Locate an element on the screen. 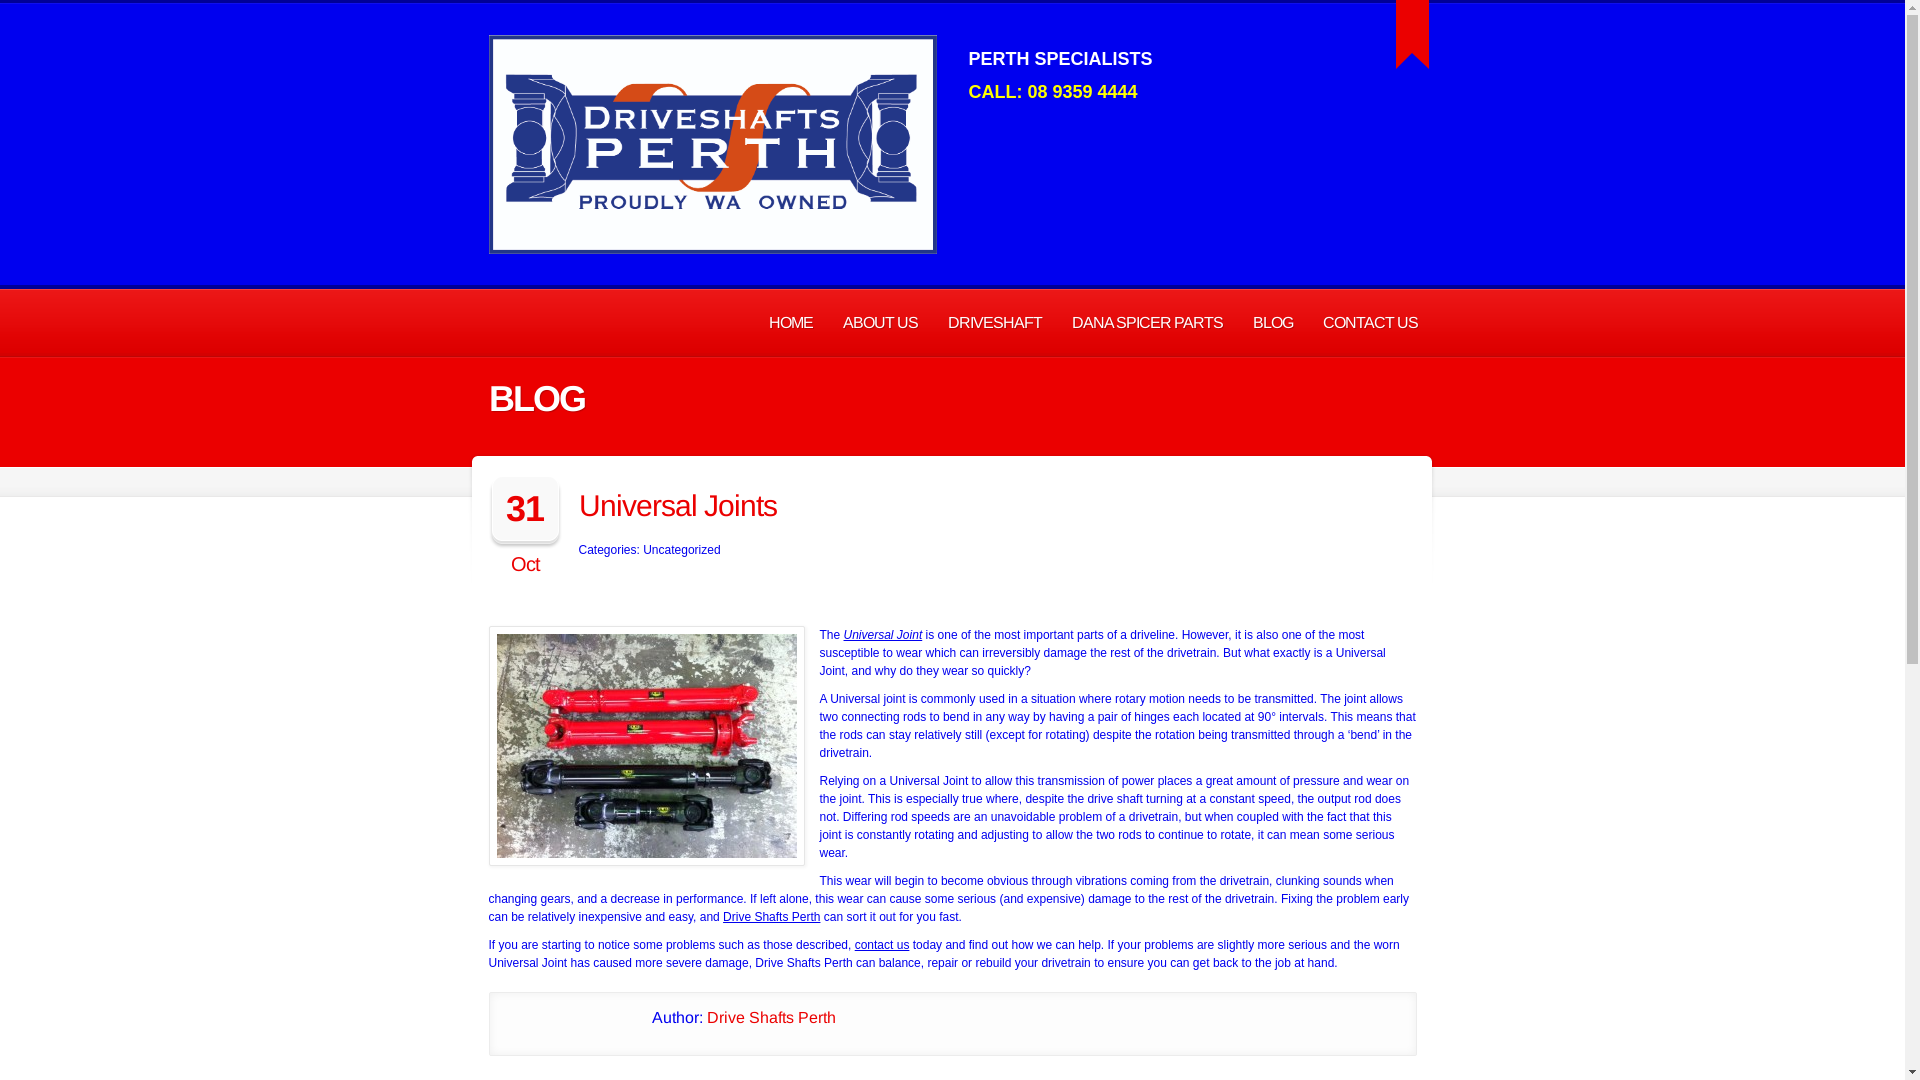 This screenshot has height=1080, width=1920. CONTACT US is located at coordinates (1370, 324).